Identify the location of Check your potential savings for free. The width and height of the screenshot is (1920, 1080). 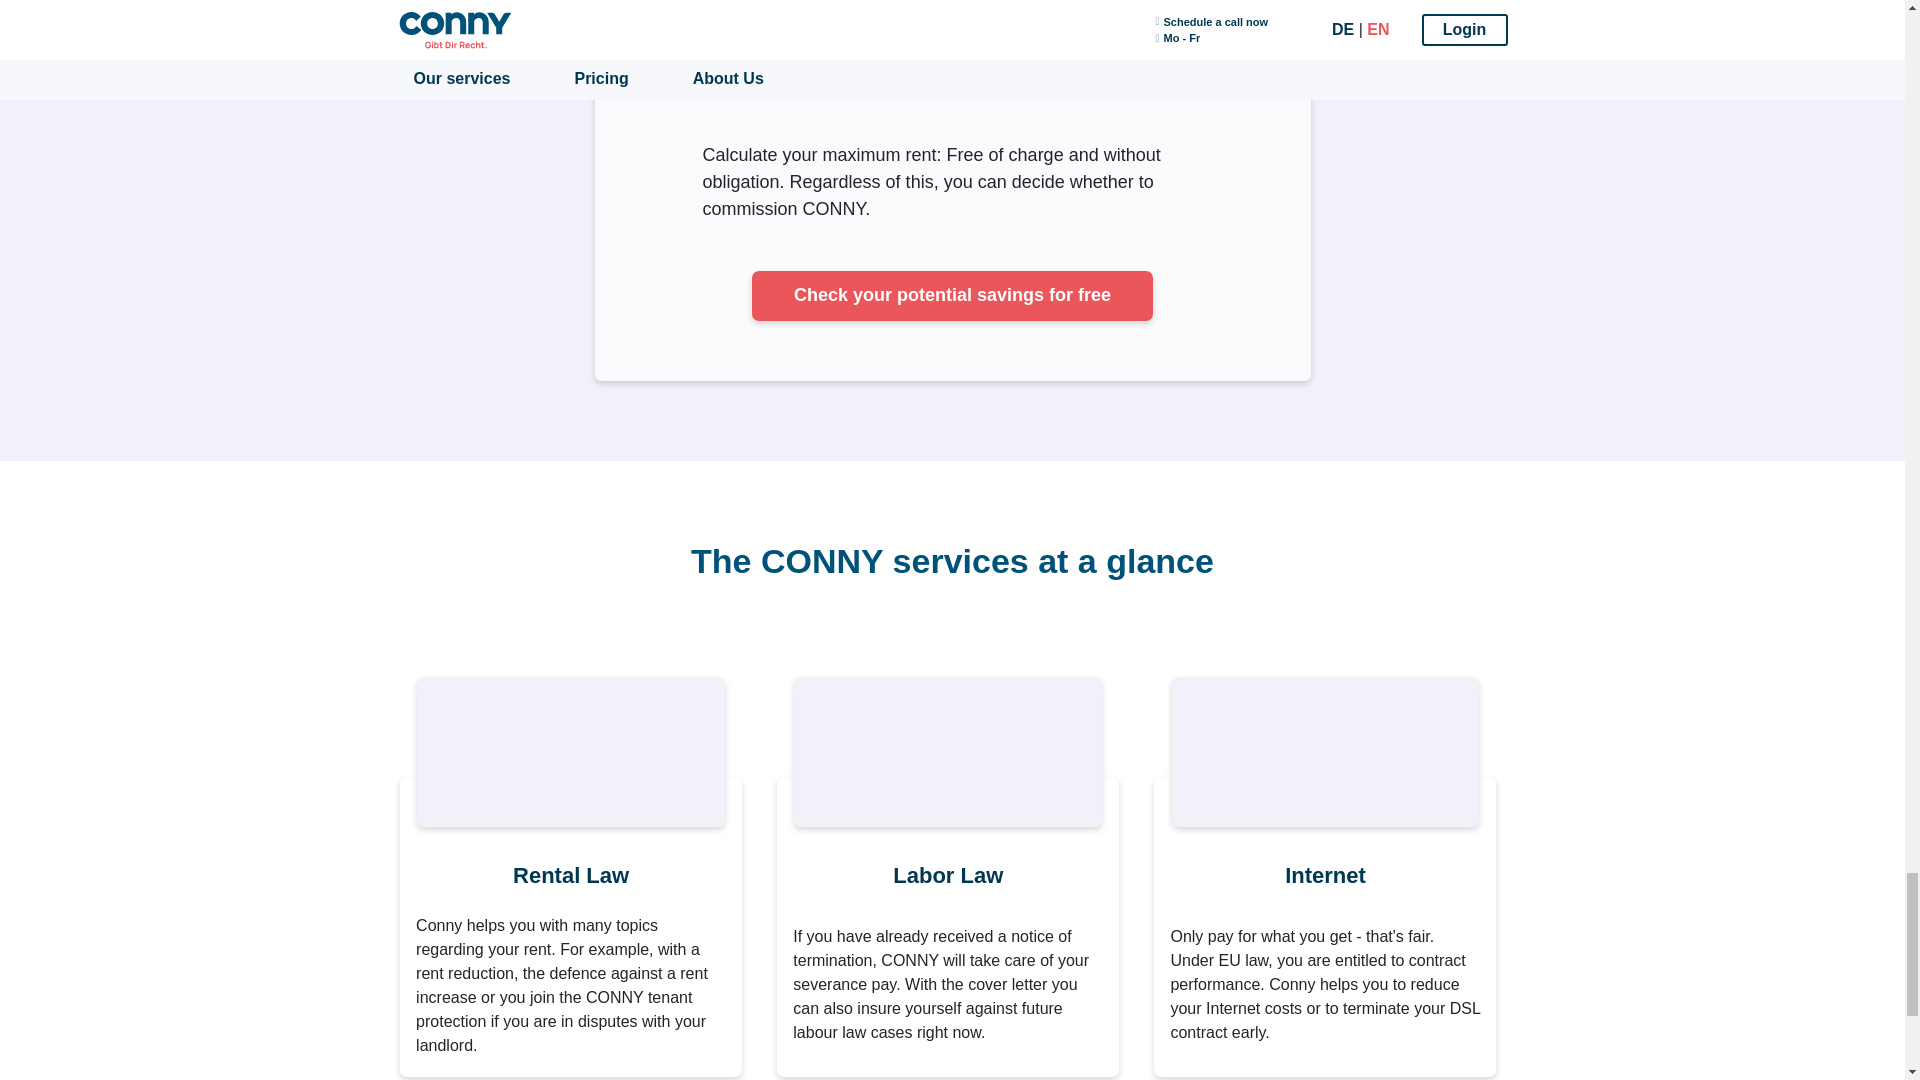
(952, 296).